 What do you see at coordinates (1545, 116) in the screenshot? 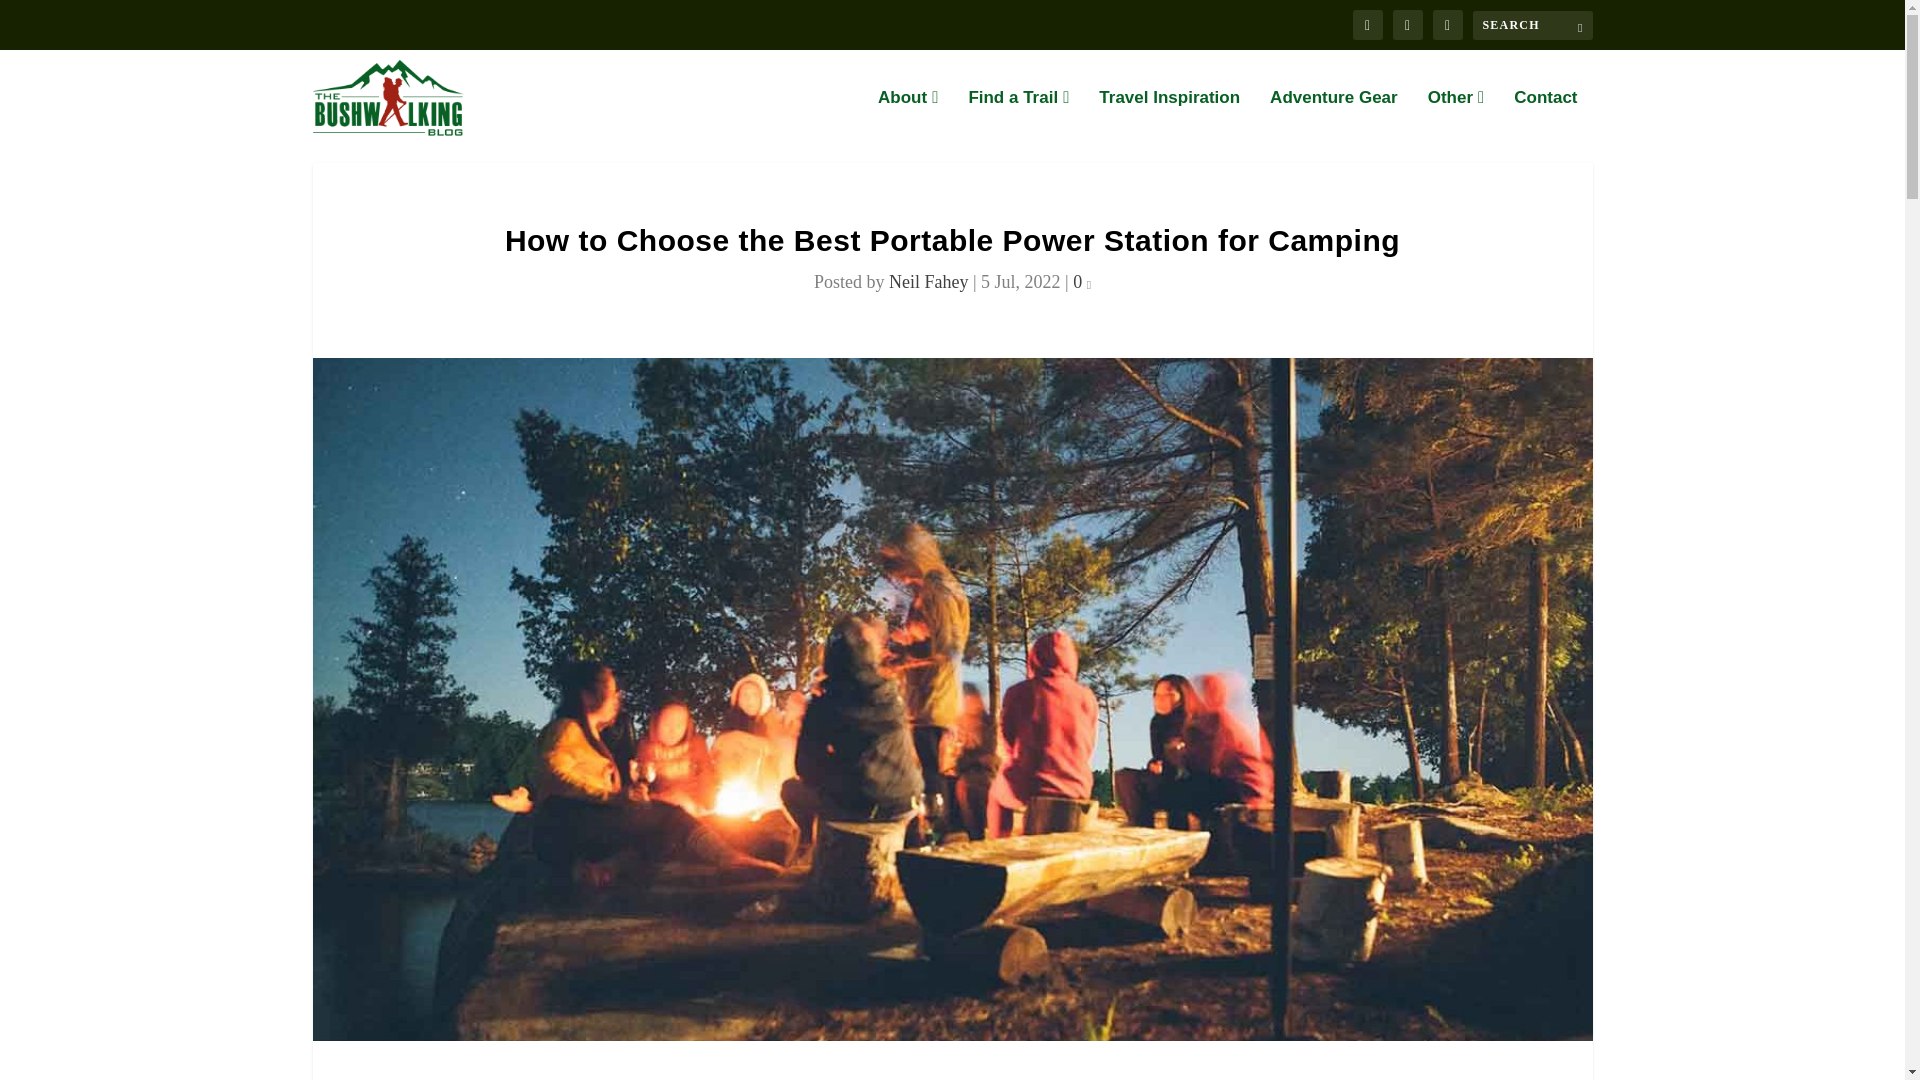
I see `Contact` at bounding box center [1545, 116].